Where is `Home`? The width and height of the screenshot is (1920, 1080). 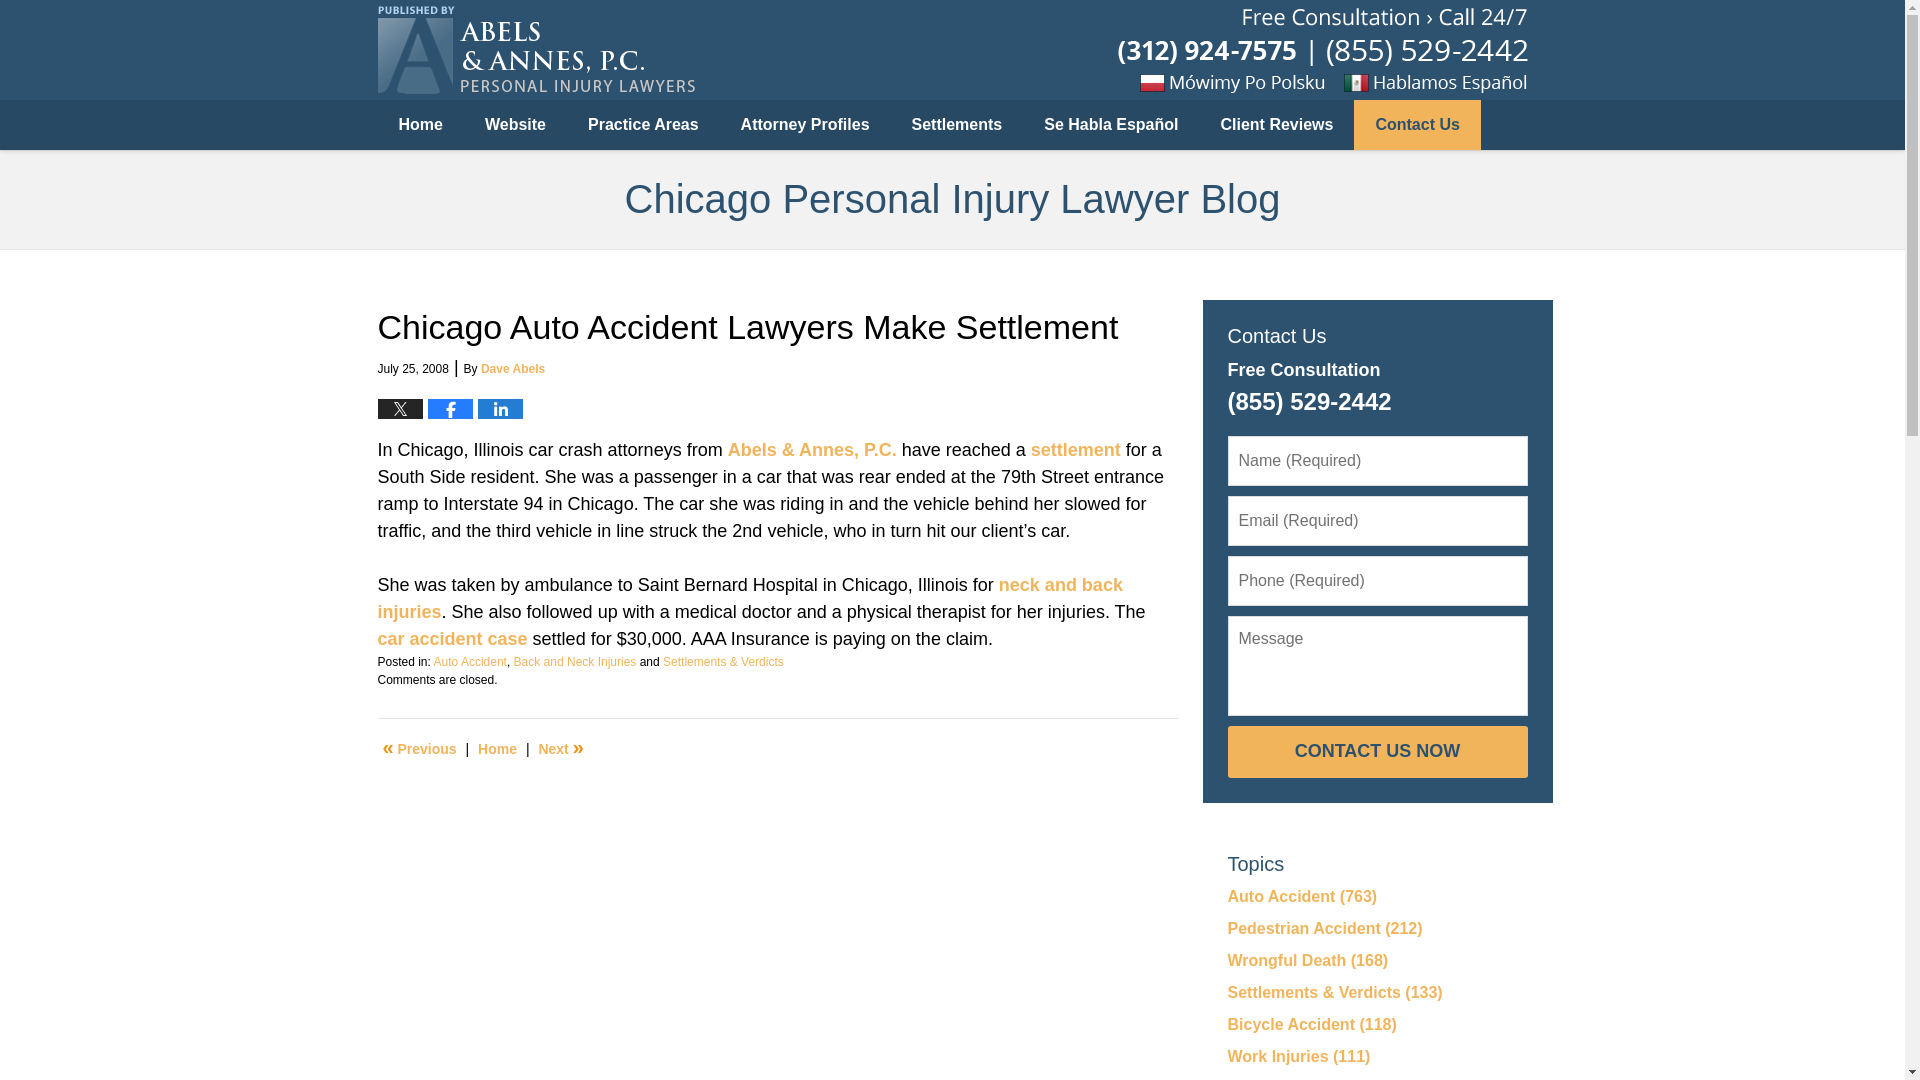
Home is located at coordinates (421, 125).